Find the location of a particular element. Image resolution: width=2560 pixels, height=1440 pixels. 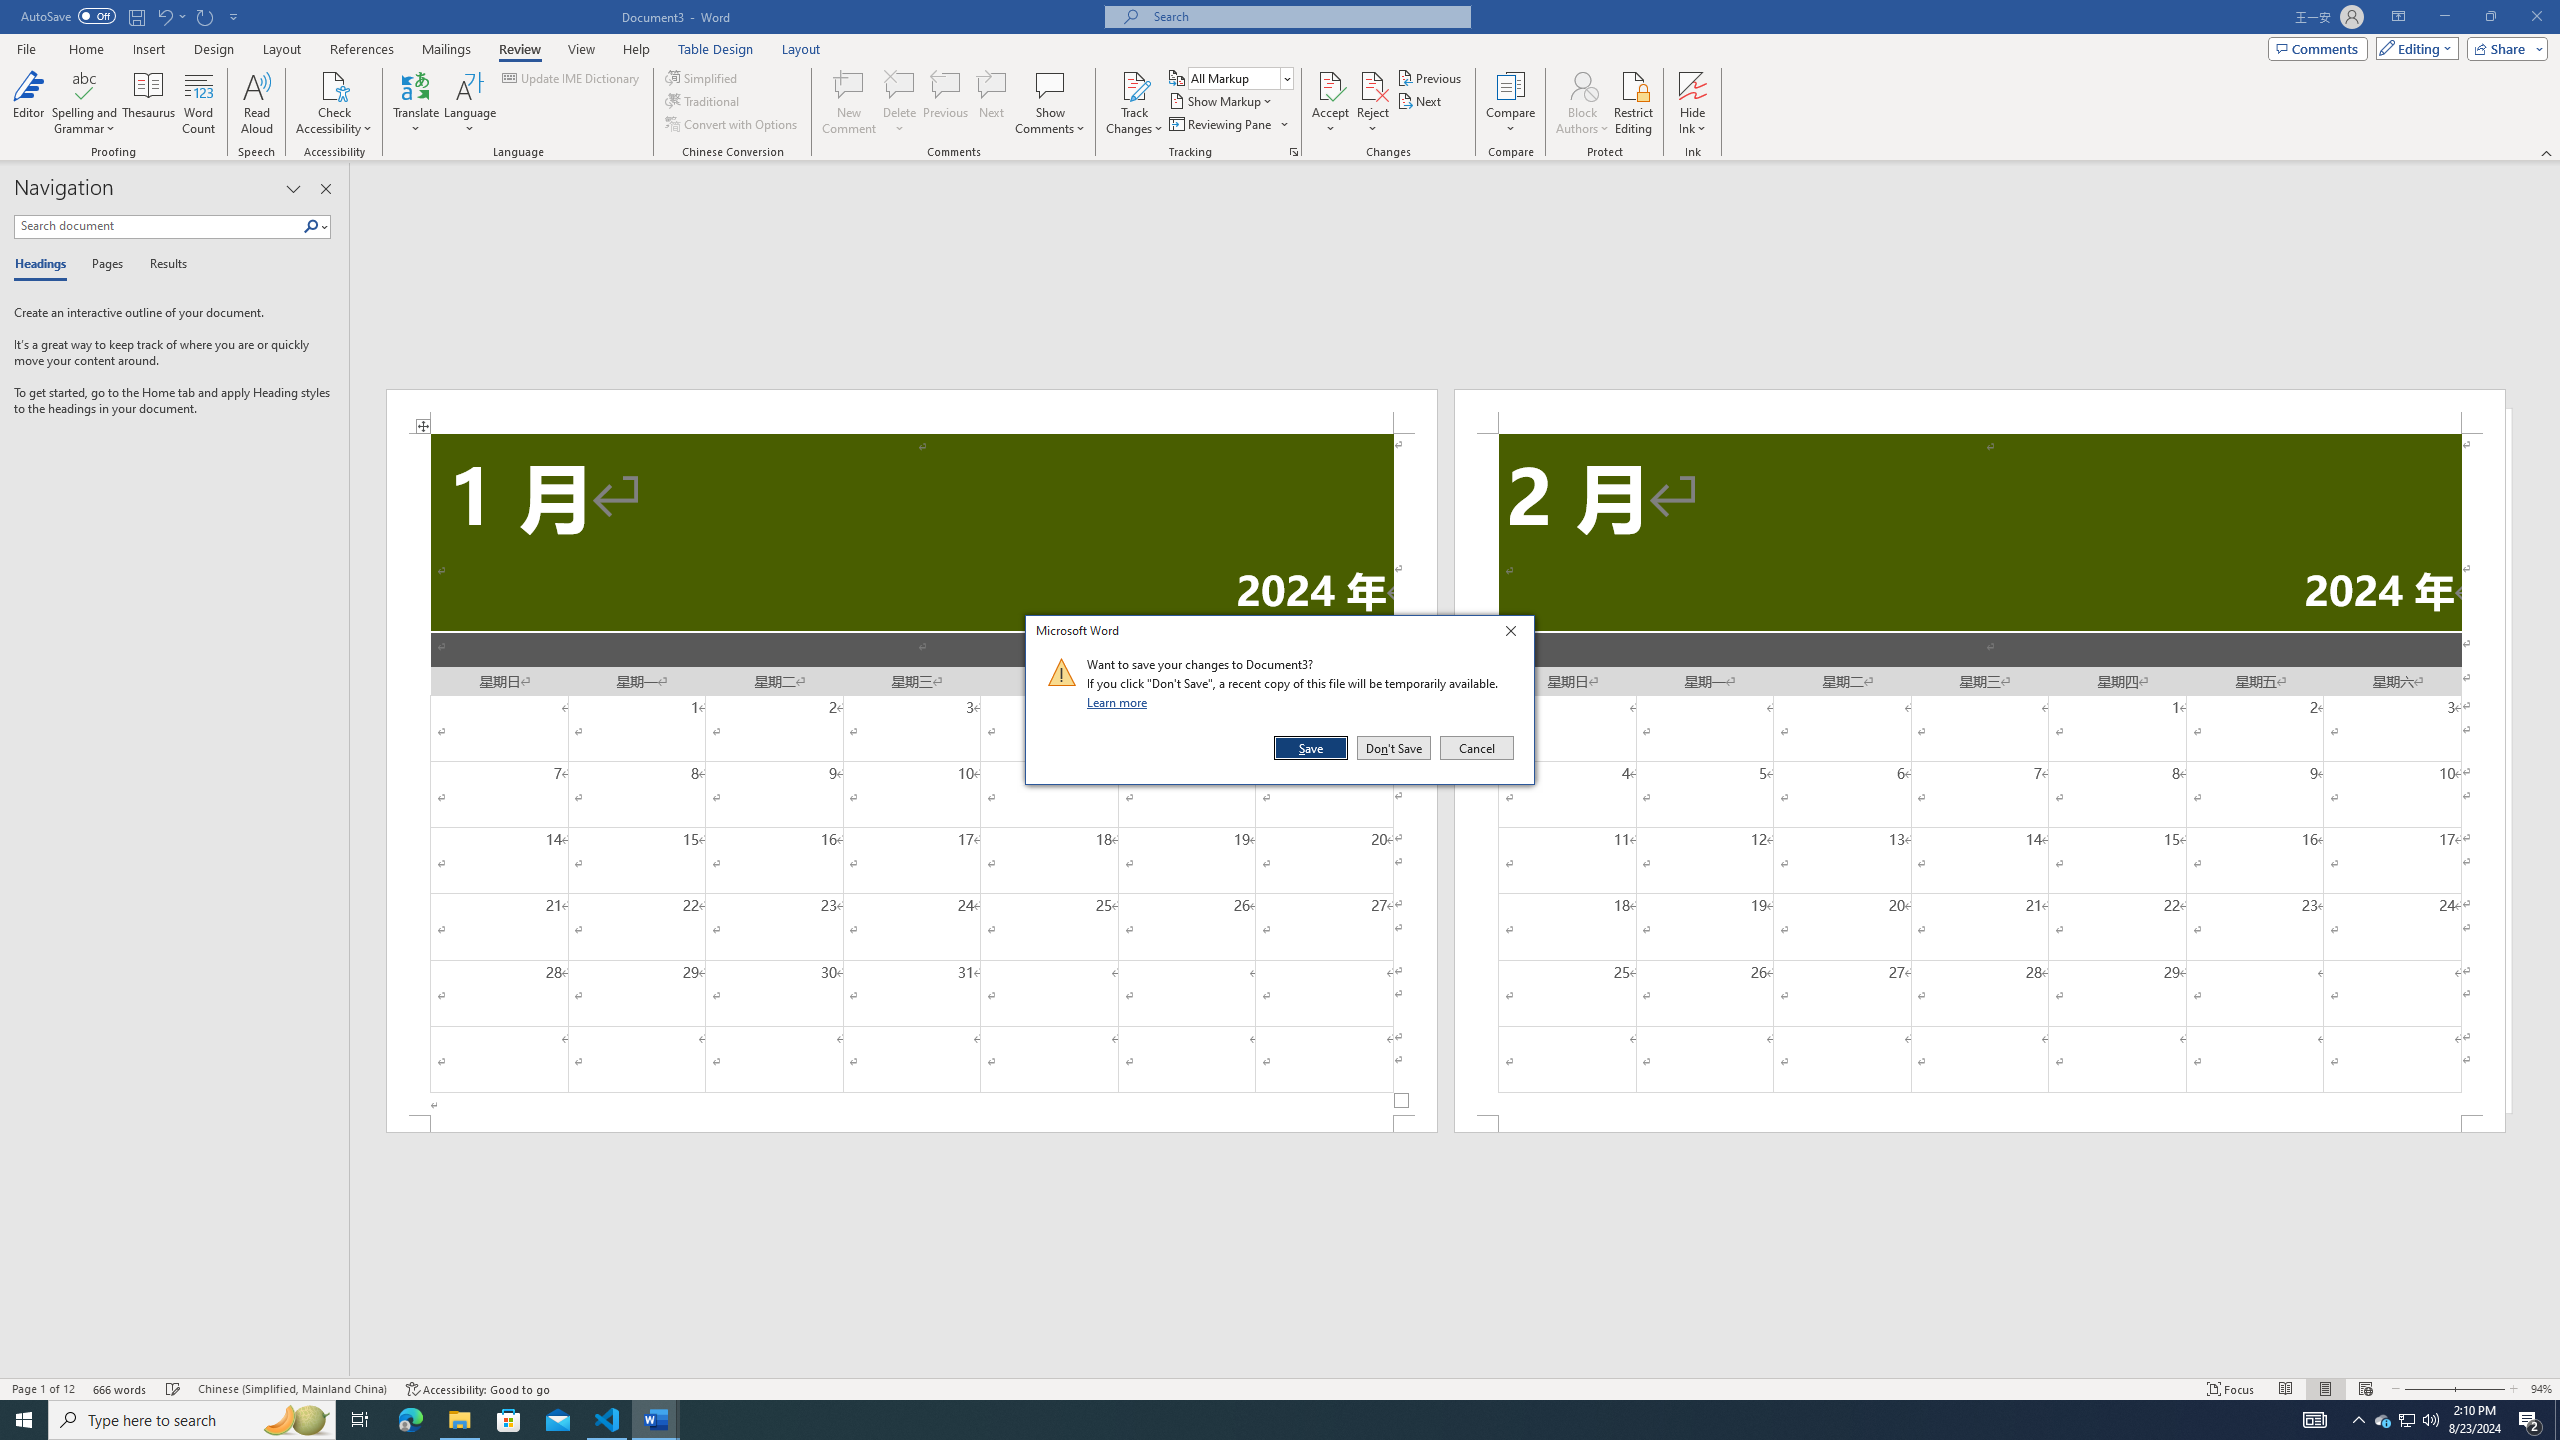

Block Authors is located at coordinates (1582, 103).